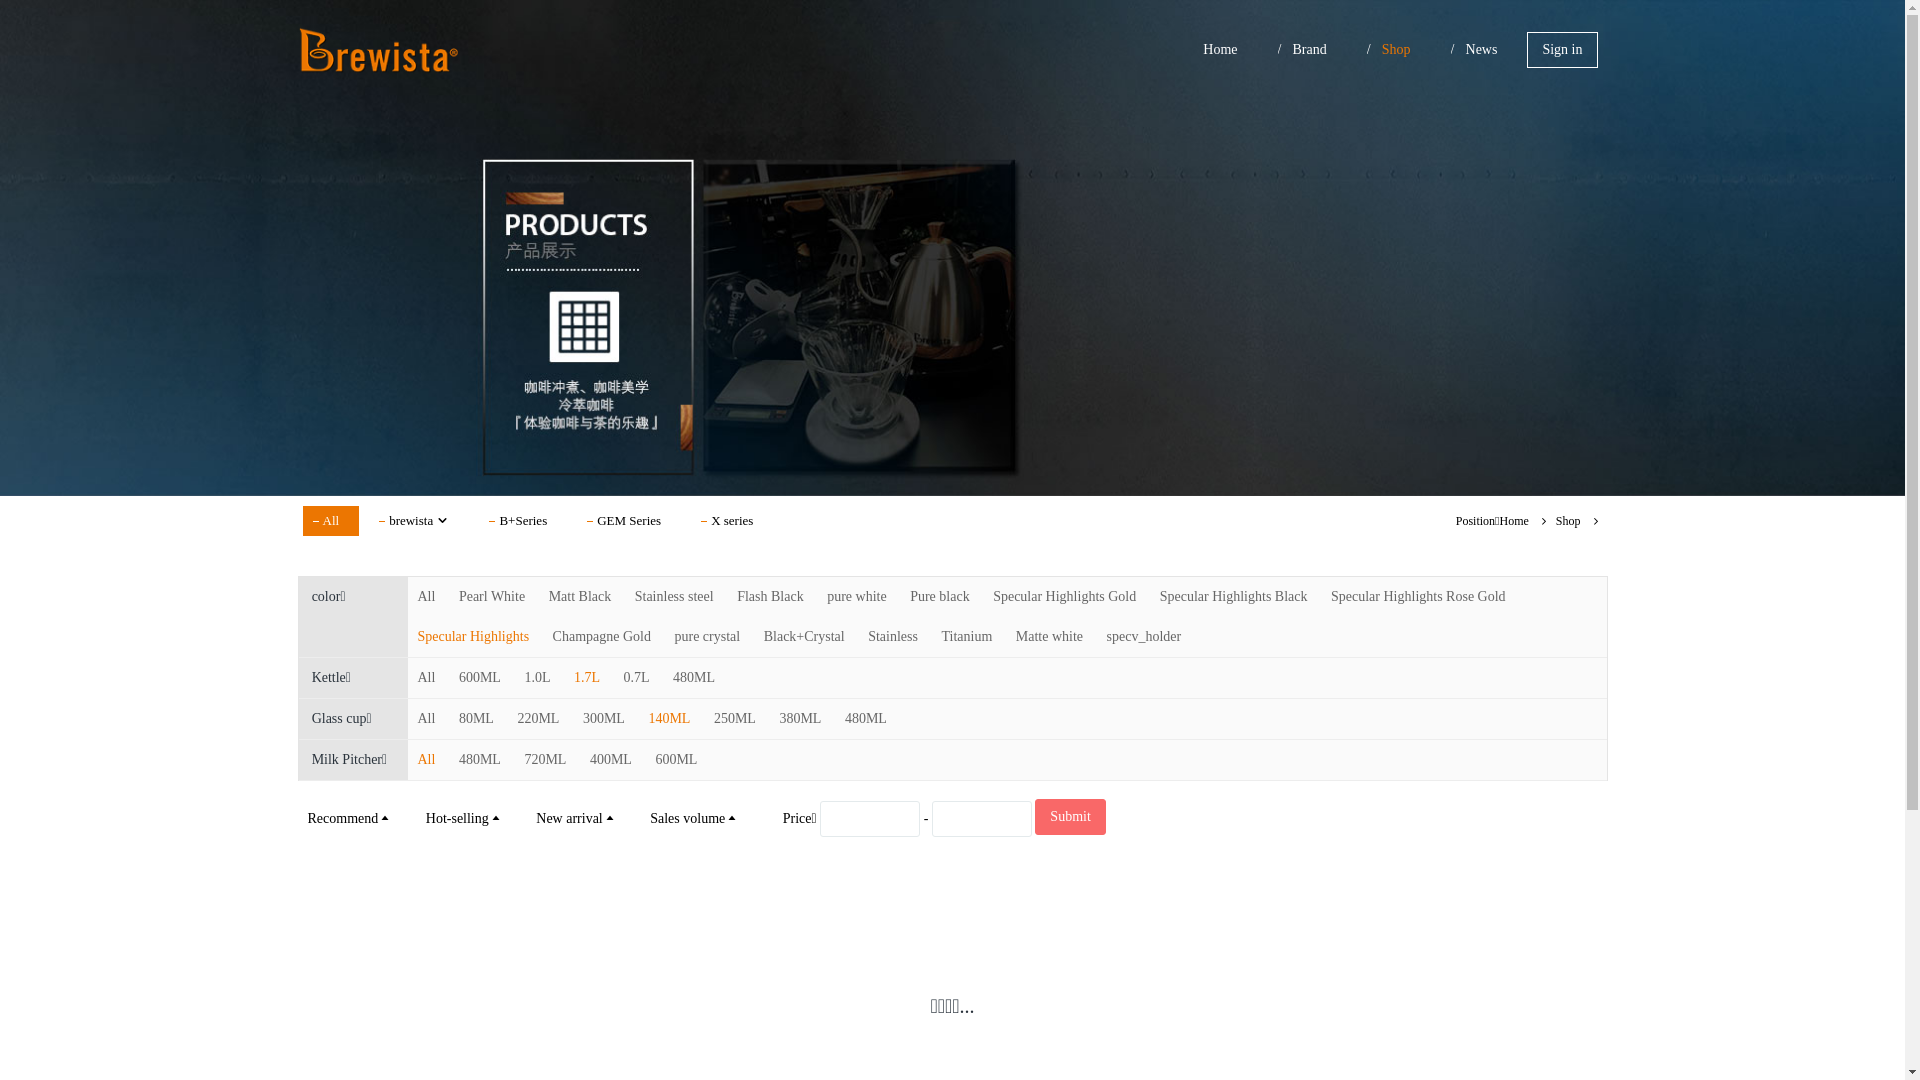 The width and height of the screenshot is (1920, 1080). I want to click on B+Series, so click(523, 521).